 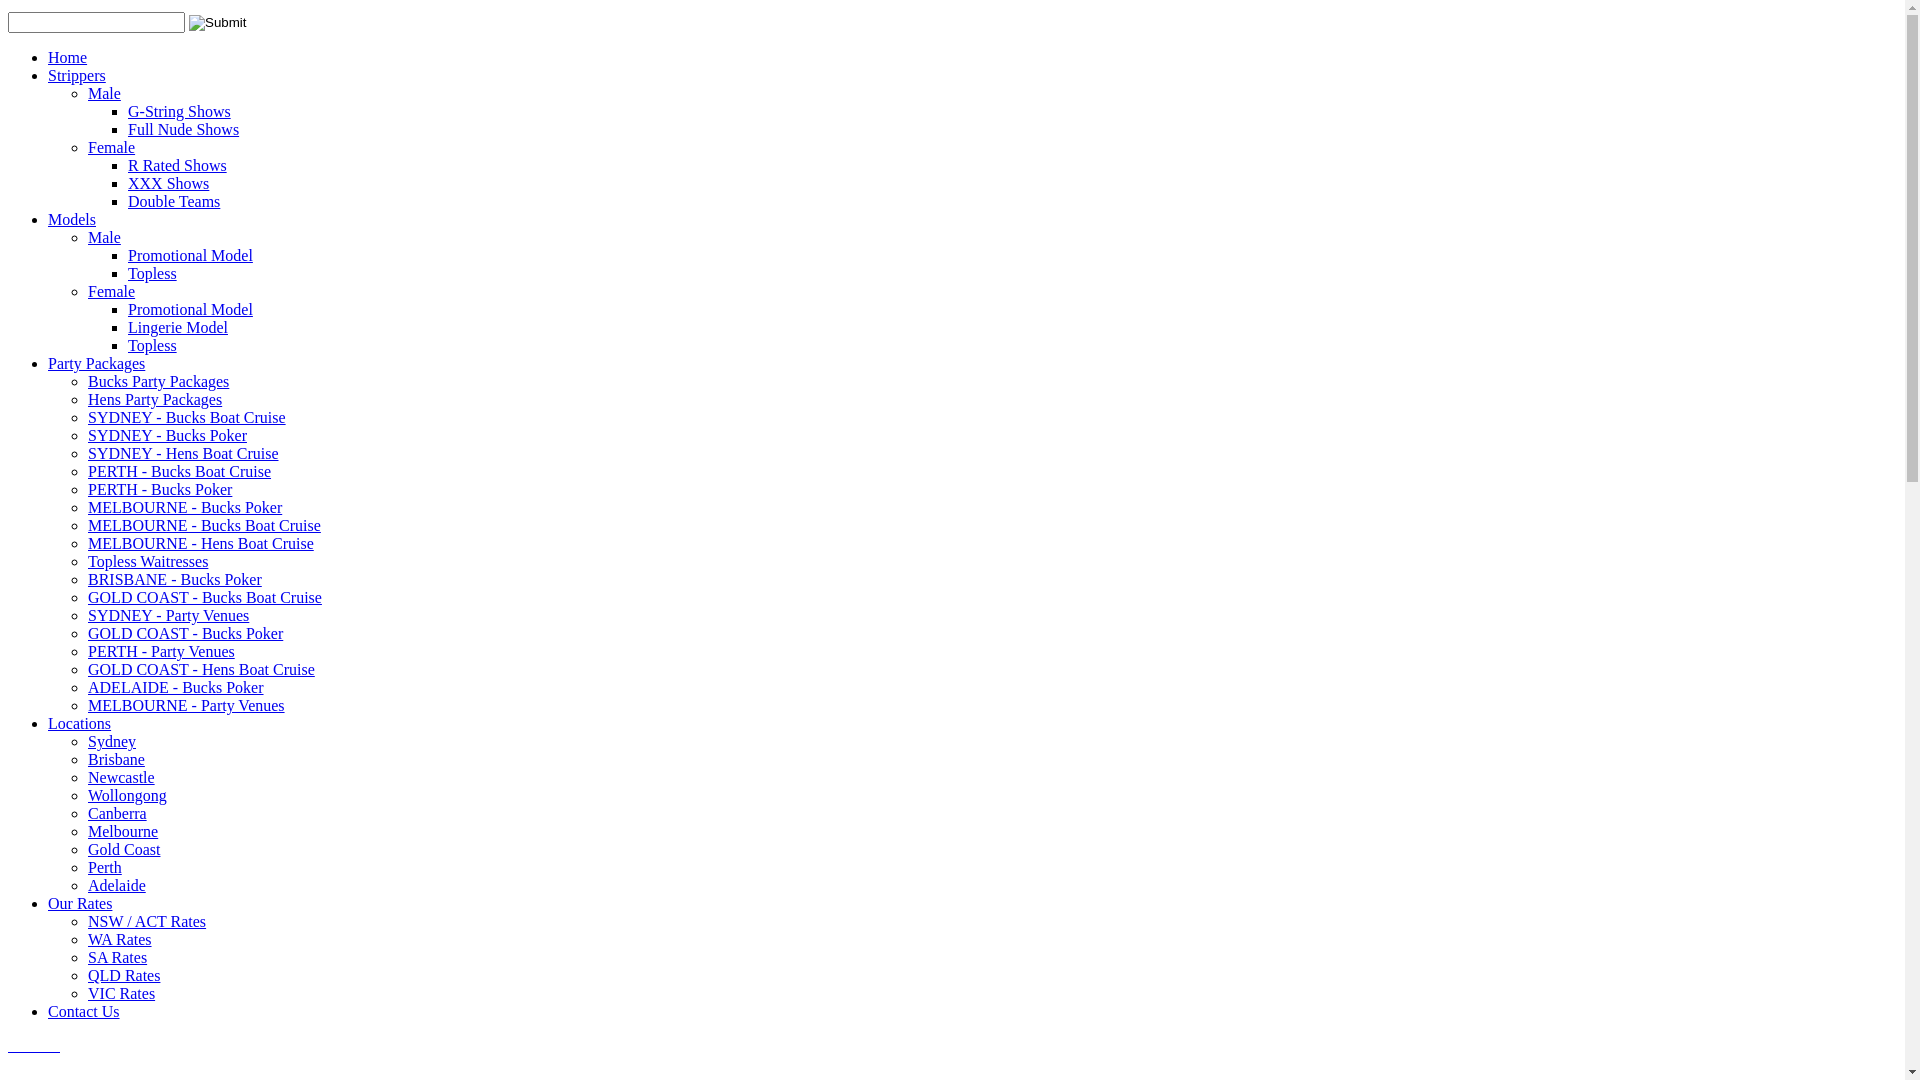 What do you see at coordinates (120, 940) in the screenshot?
I see `WA Rates` at bounding box center [120, 940].